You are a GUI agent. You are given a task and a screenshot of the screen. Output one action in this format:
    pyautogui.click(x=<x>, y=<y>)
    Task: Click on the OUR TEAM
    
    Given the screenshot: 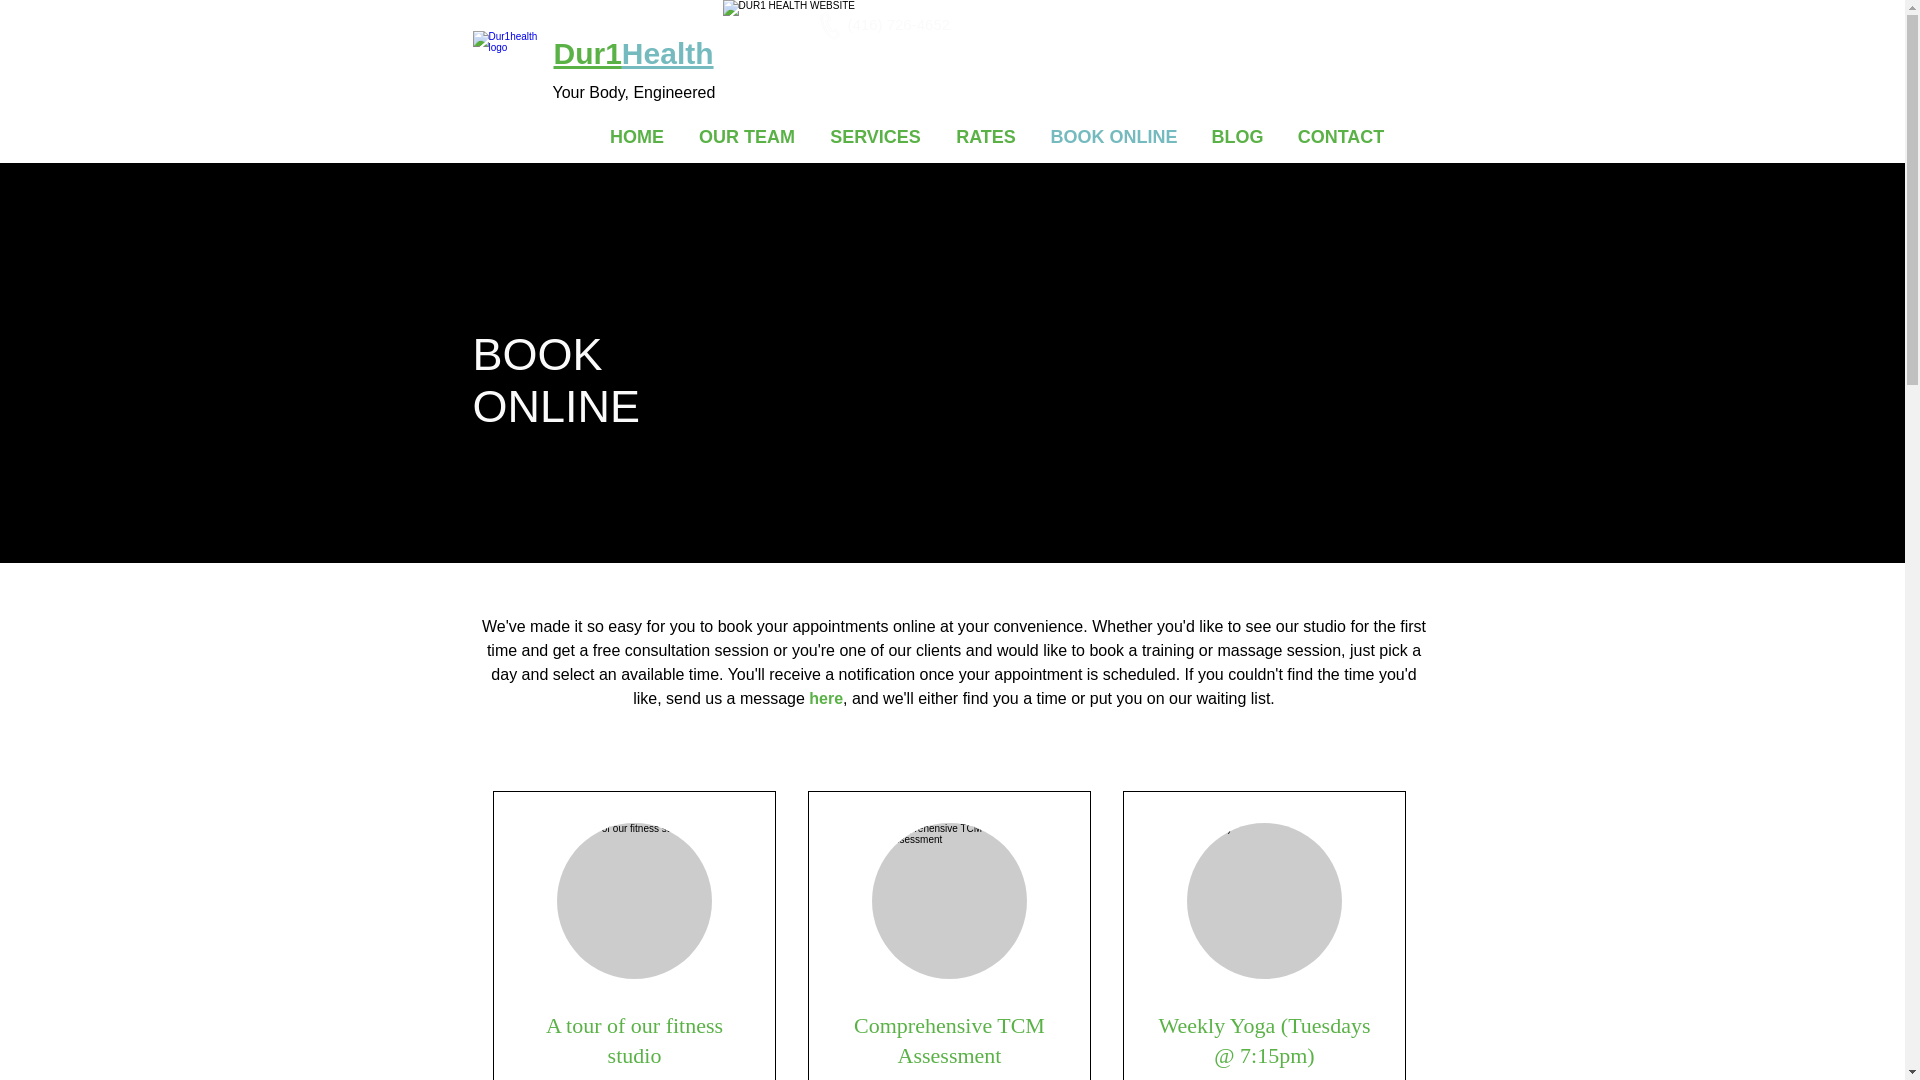 What is the action you would take?
    pyautogui.click(x=746, y=136)
    